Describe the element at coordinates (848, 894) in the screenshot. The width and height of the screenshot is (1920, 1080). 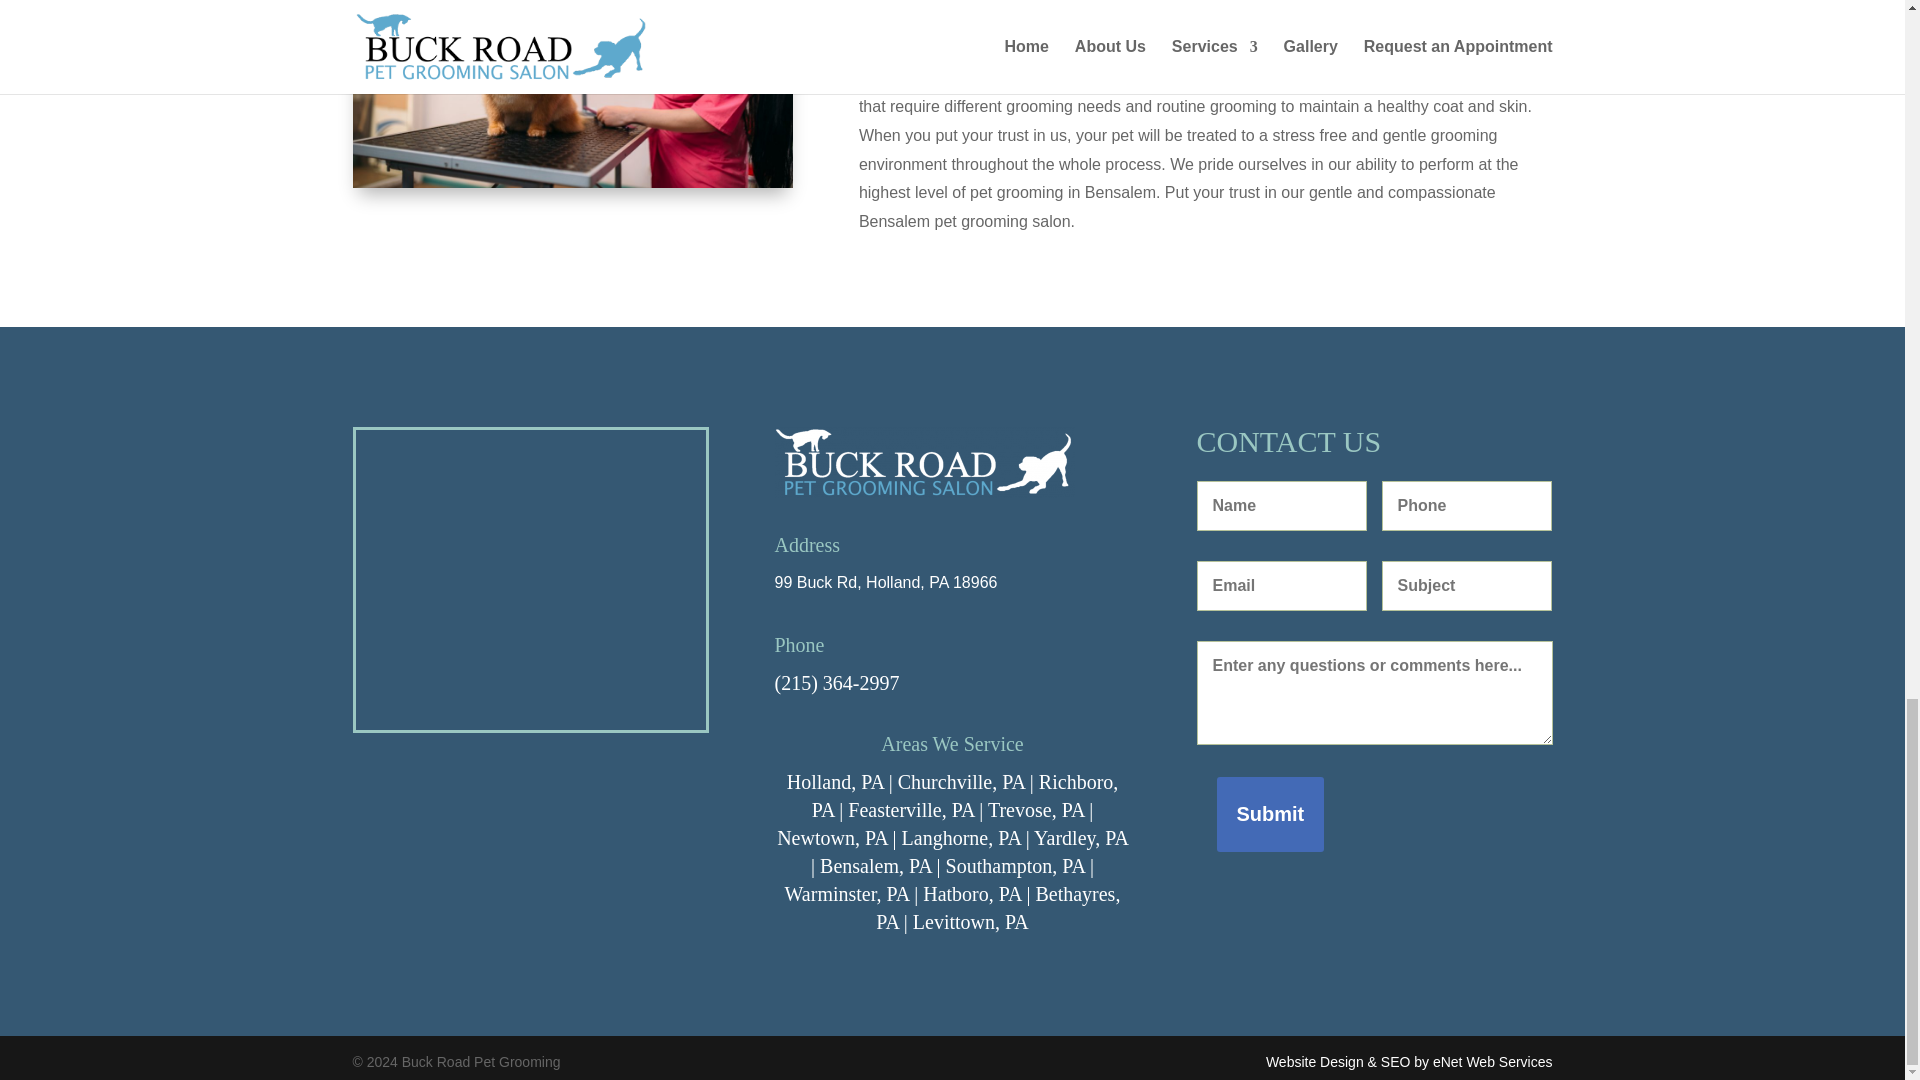
I see `Warminster, PA` at that location.